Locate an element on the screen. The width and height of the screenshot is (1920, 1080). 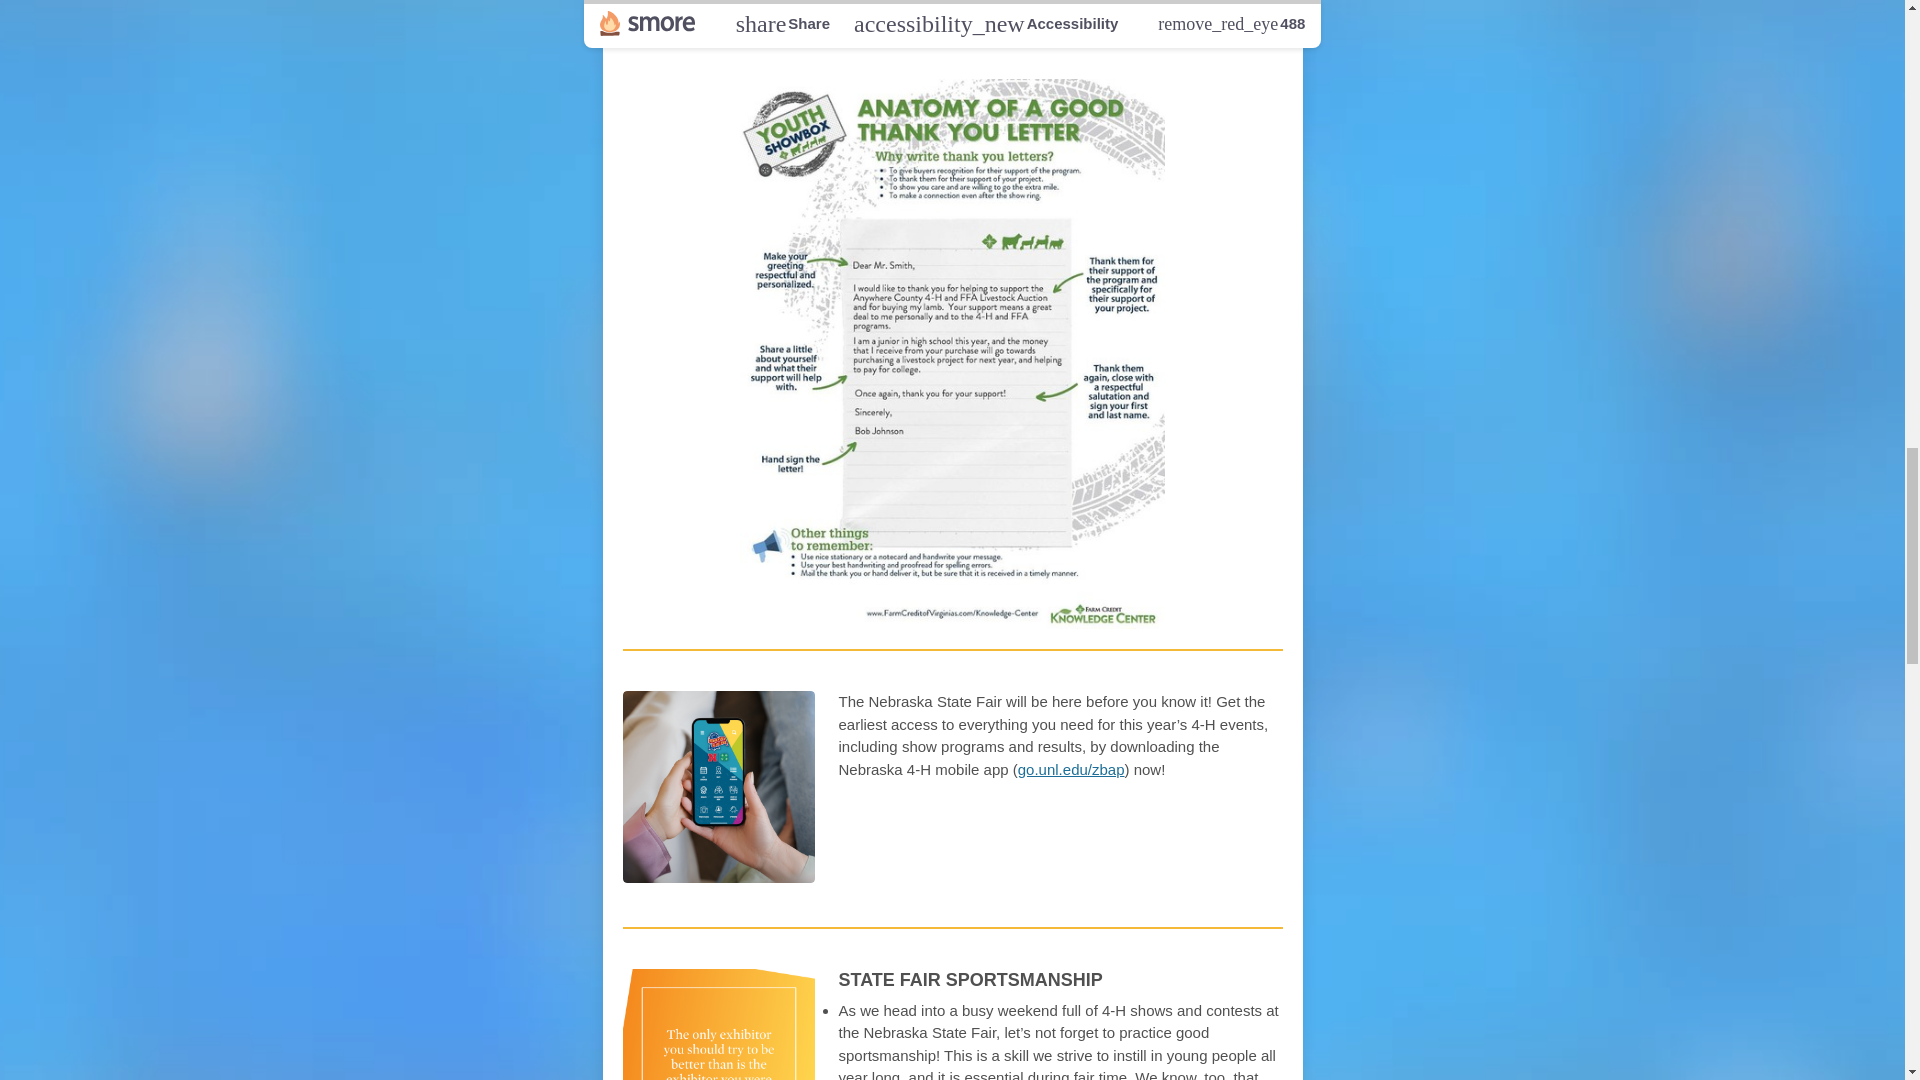
You is located at coordinates (924, 46).